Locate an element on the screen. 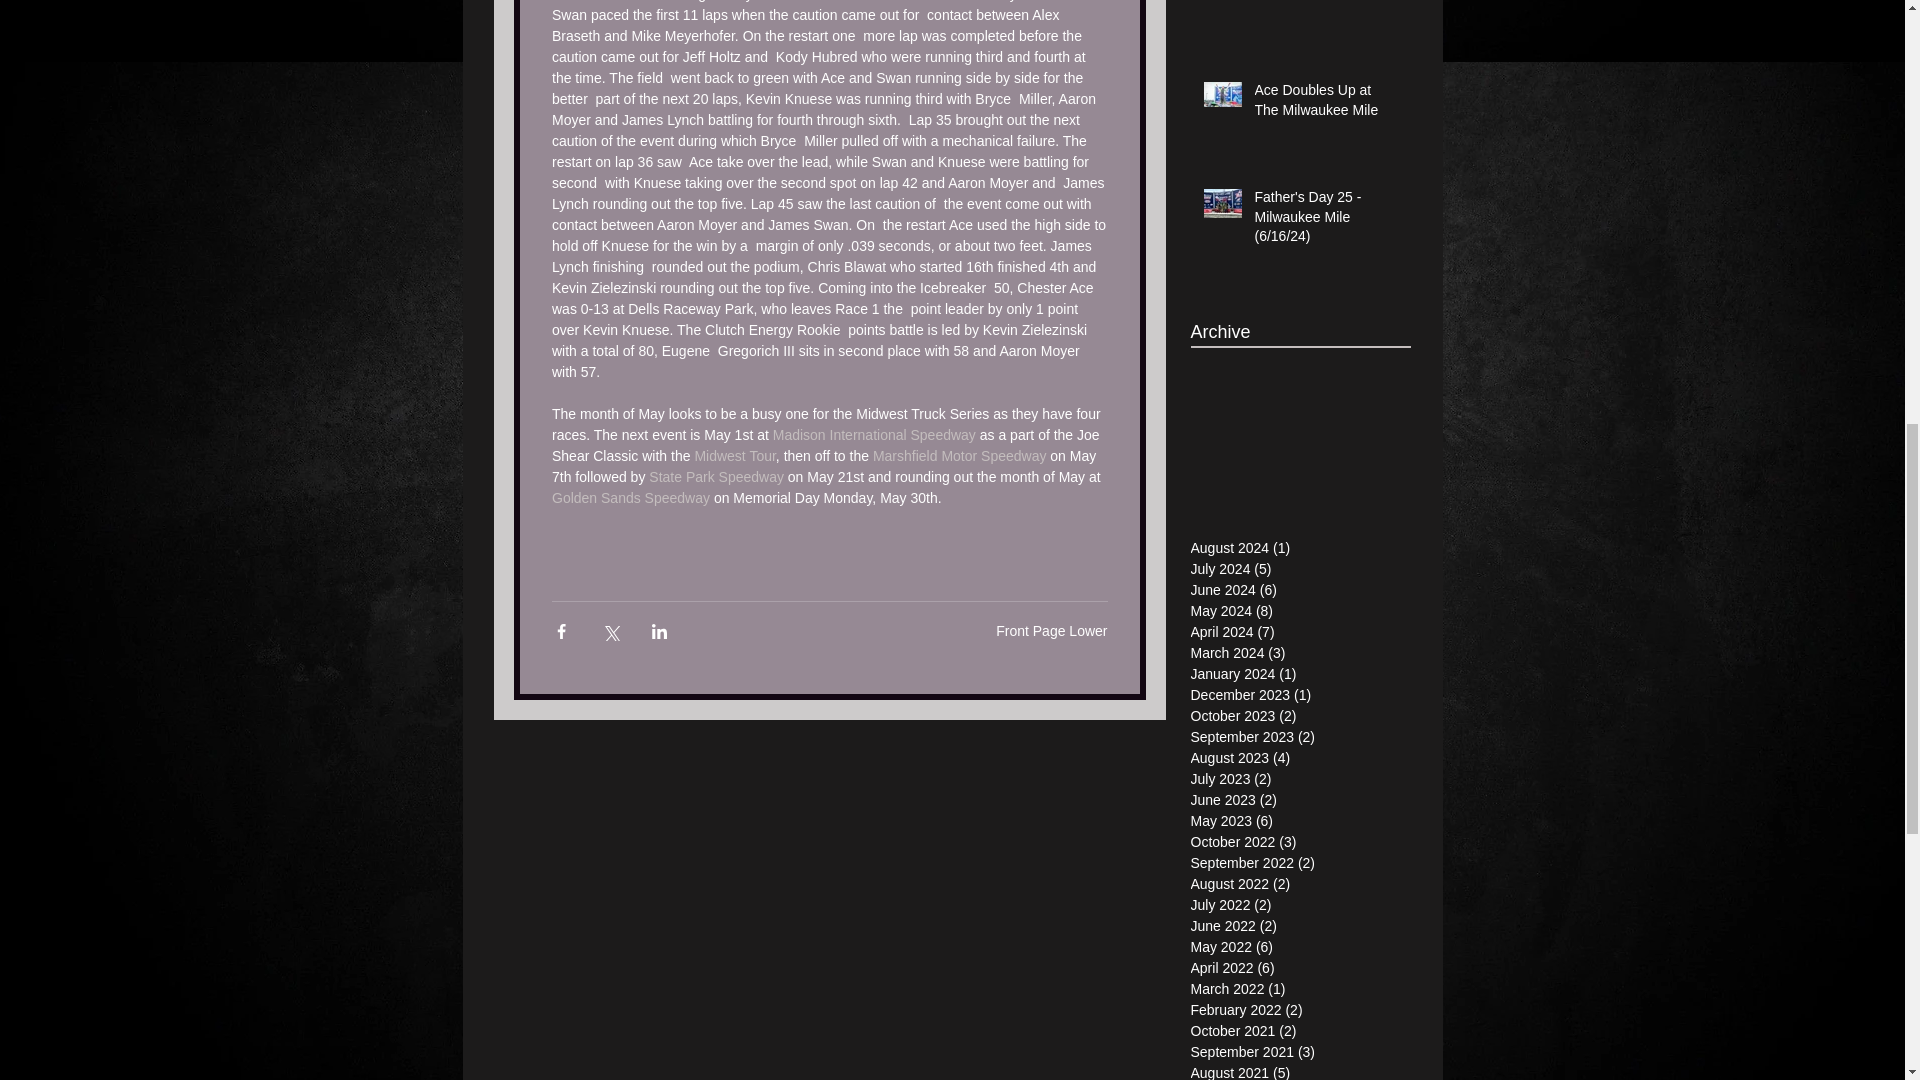 The height and width of the screenshot is (1080, 1920). Front Page Lower is located at coordinates (1052, 631).